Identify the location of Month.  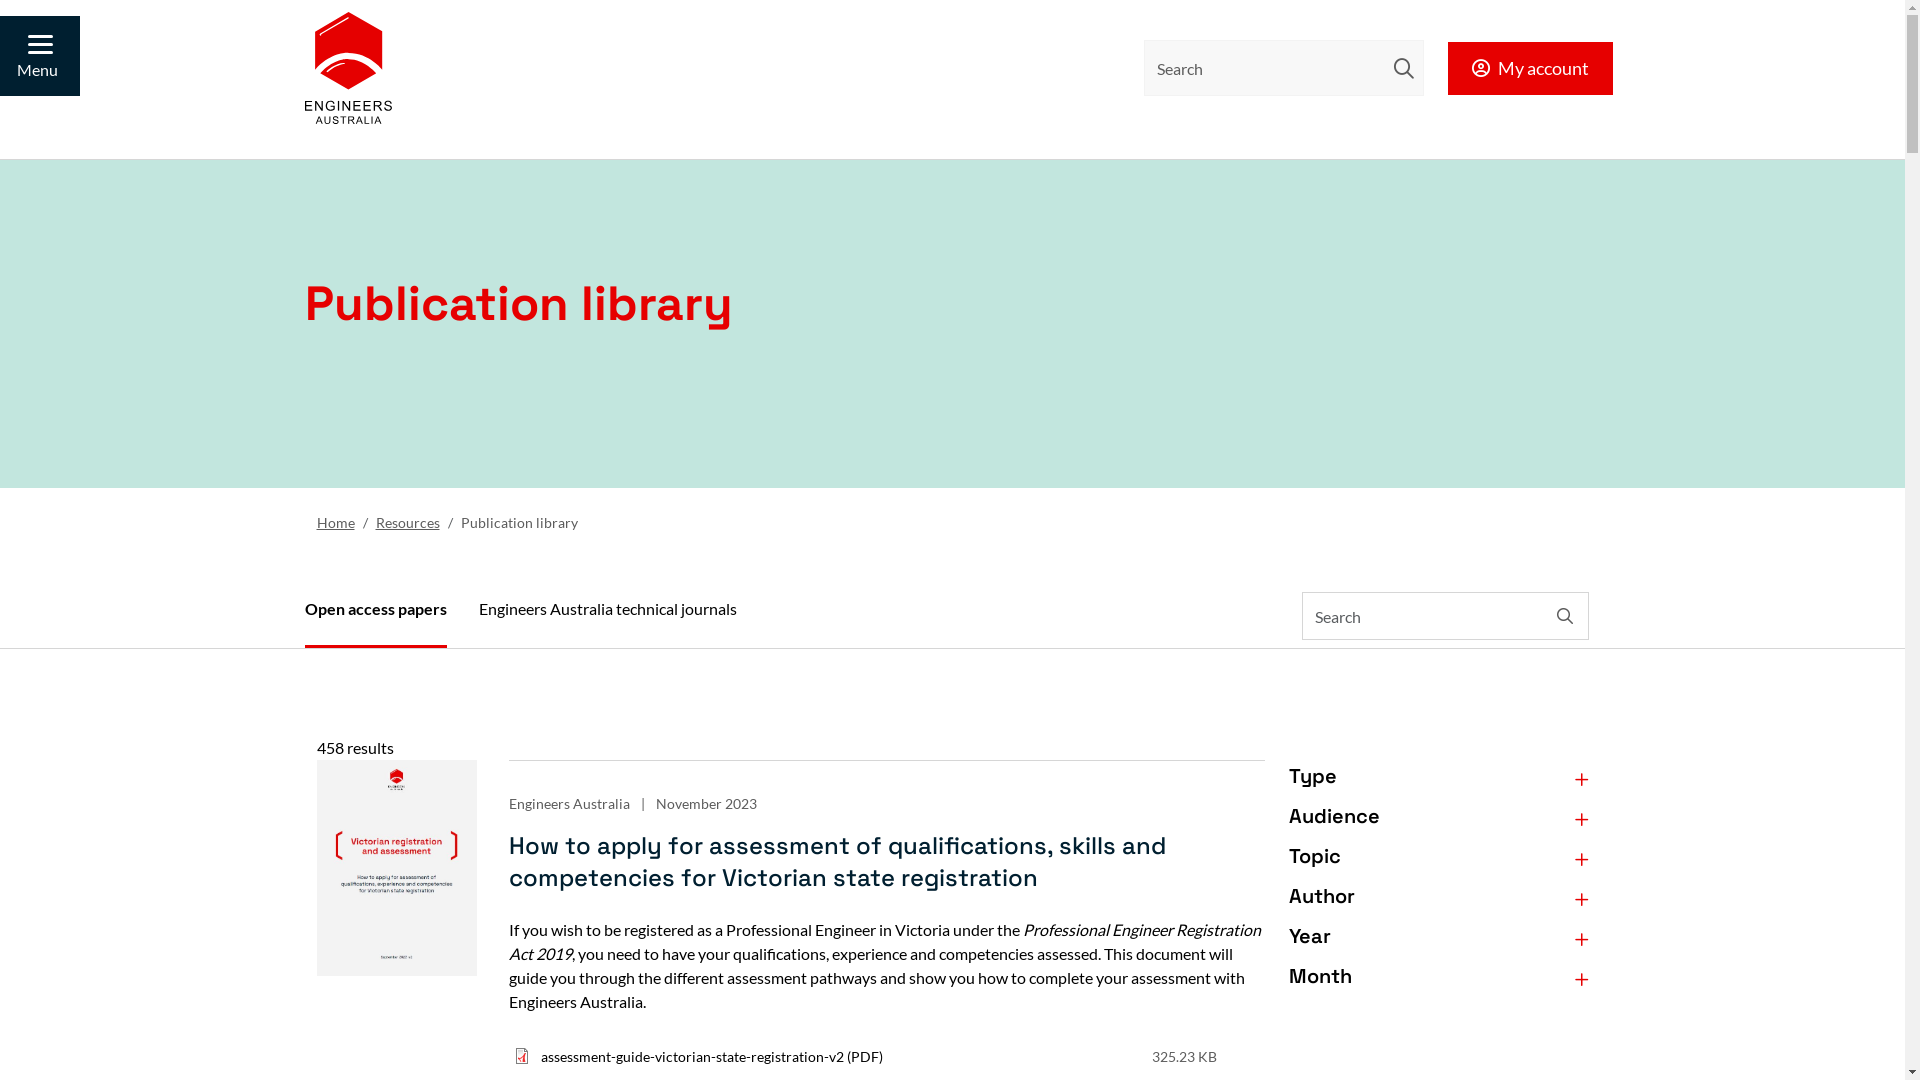
(1438, 980).